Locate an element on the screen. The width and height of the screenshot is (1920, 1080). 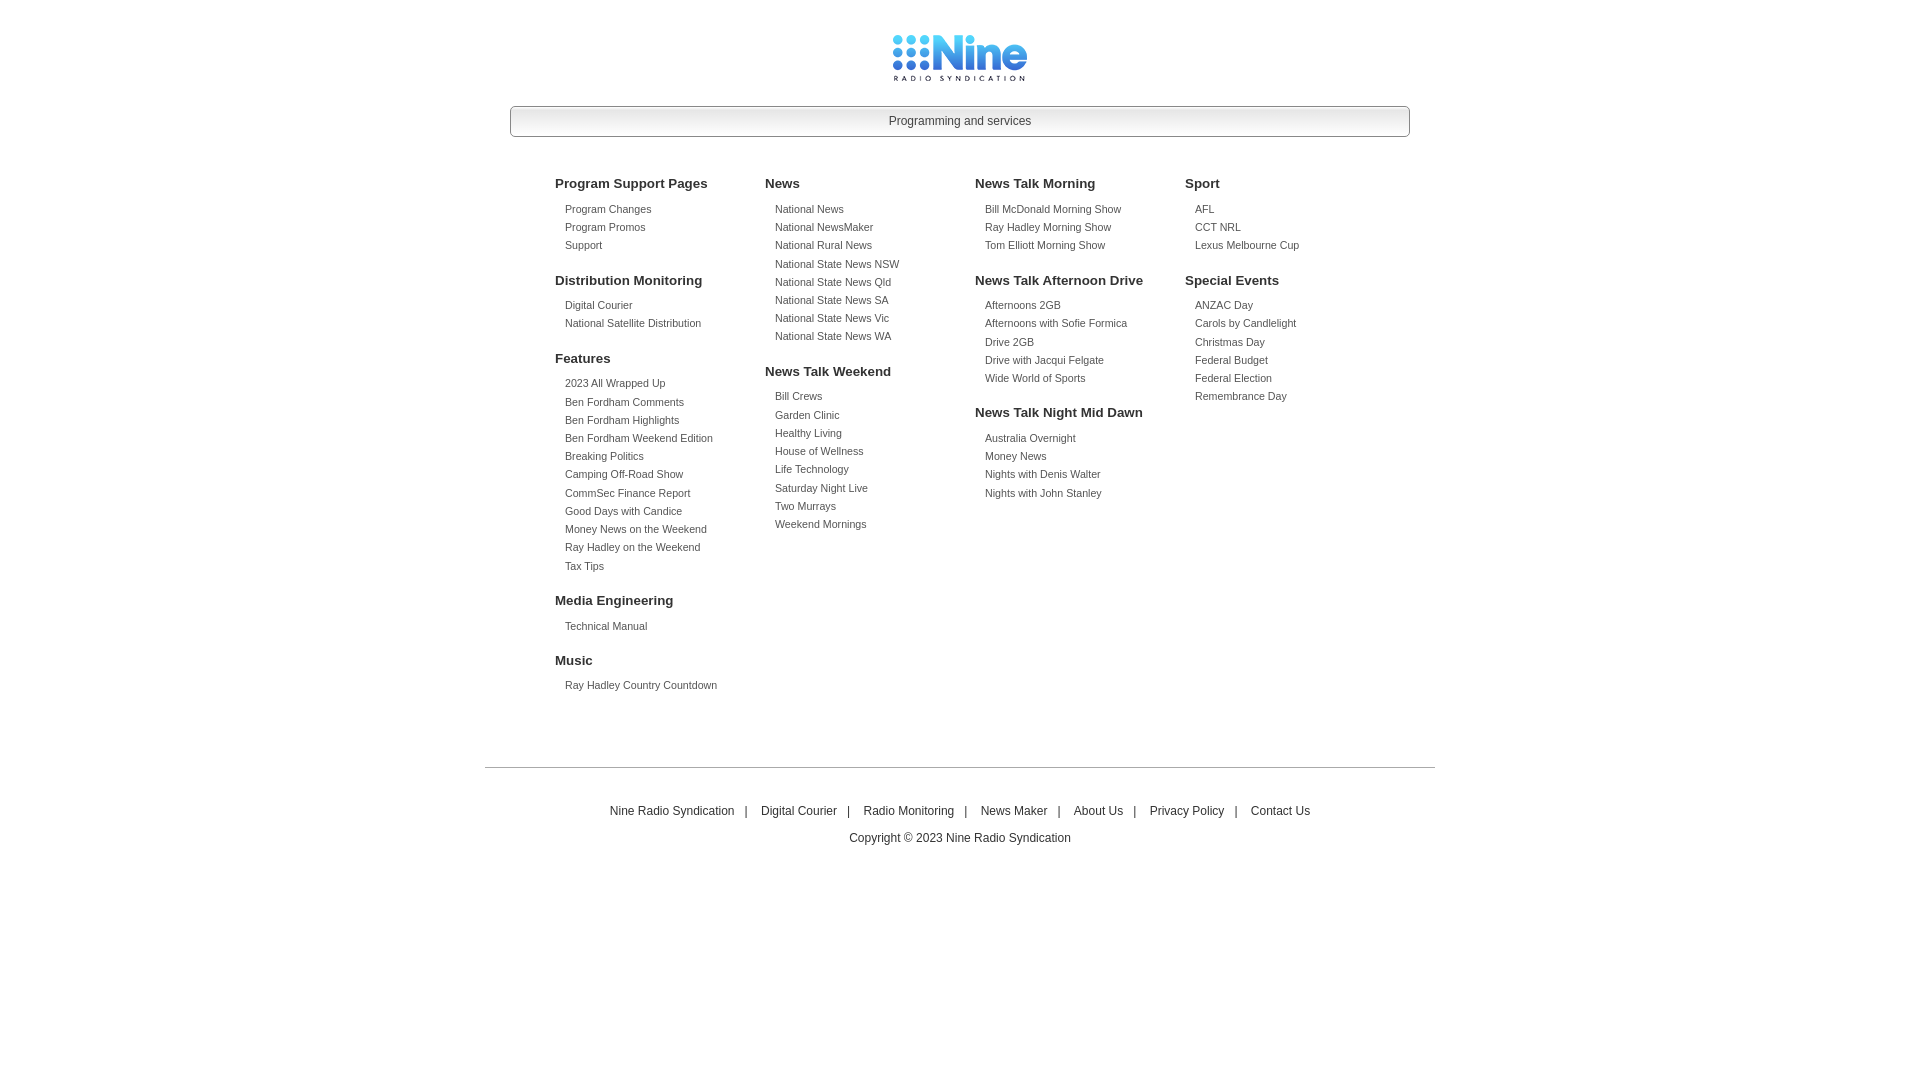
Ray Hadley on the Weekend is located at coordinates (632, 547).